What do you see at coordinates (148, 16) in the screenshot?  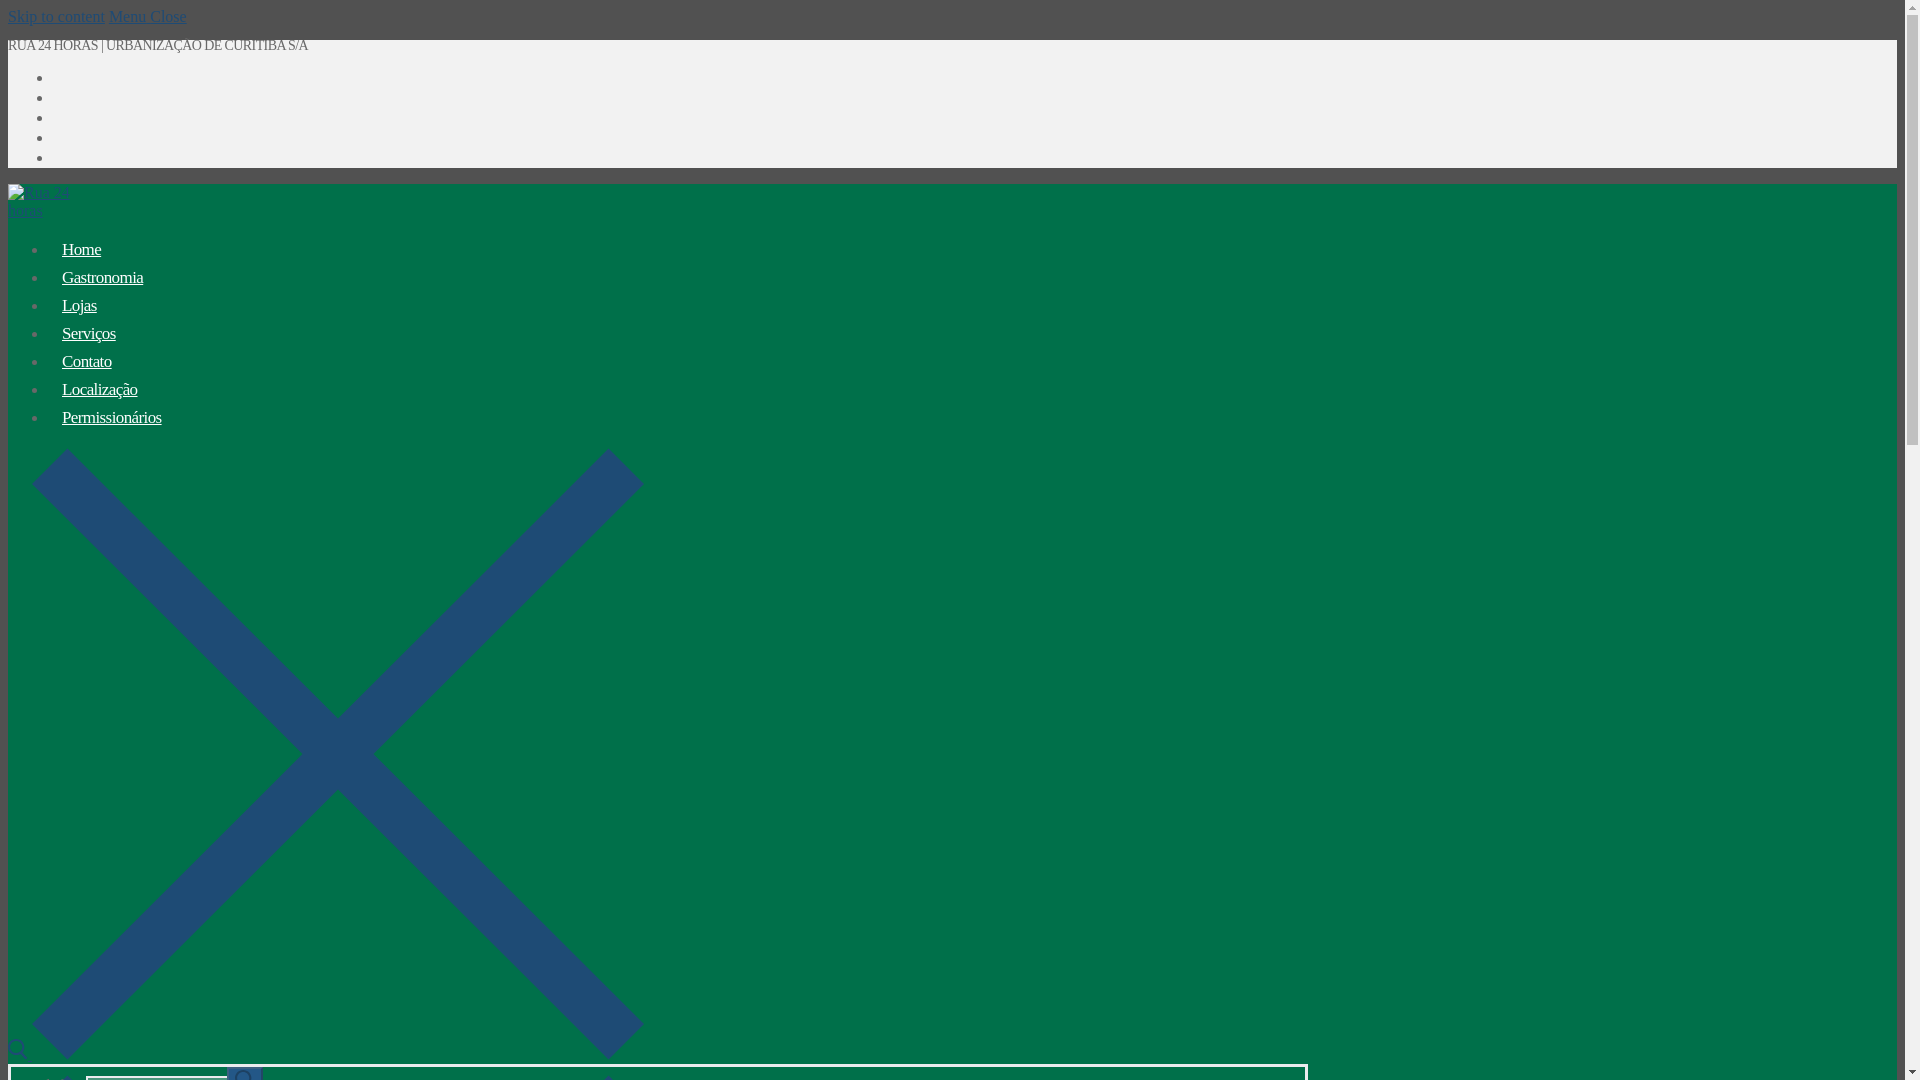 I see `Menu Close` at bounding box center [148, 16].